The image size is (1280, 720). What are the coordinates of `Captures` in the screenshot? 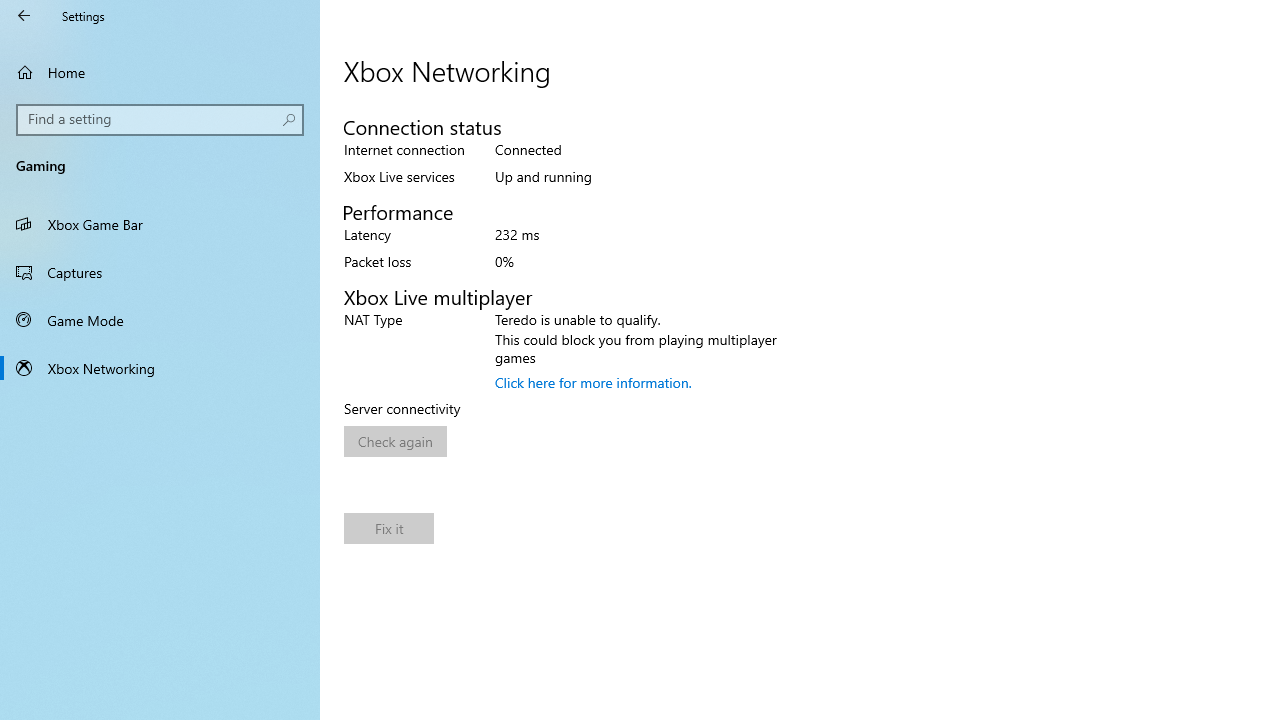 It's located at (160, 271).